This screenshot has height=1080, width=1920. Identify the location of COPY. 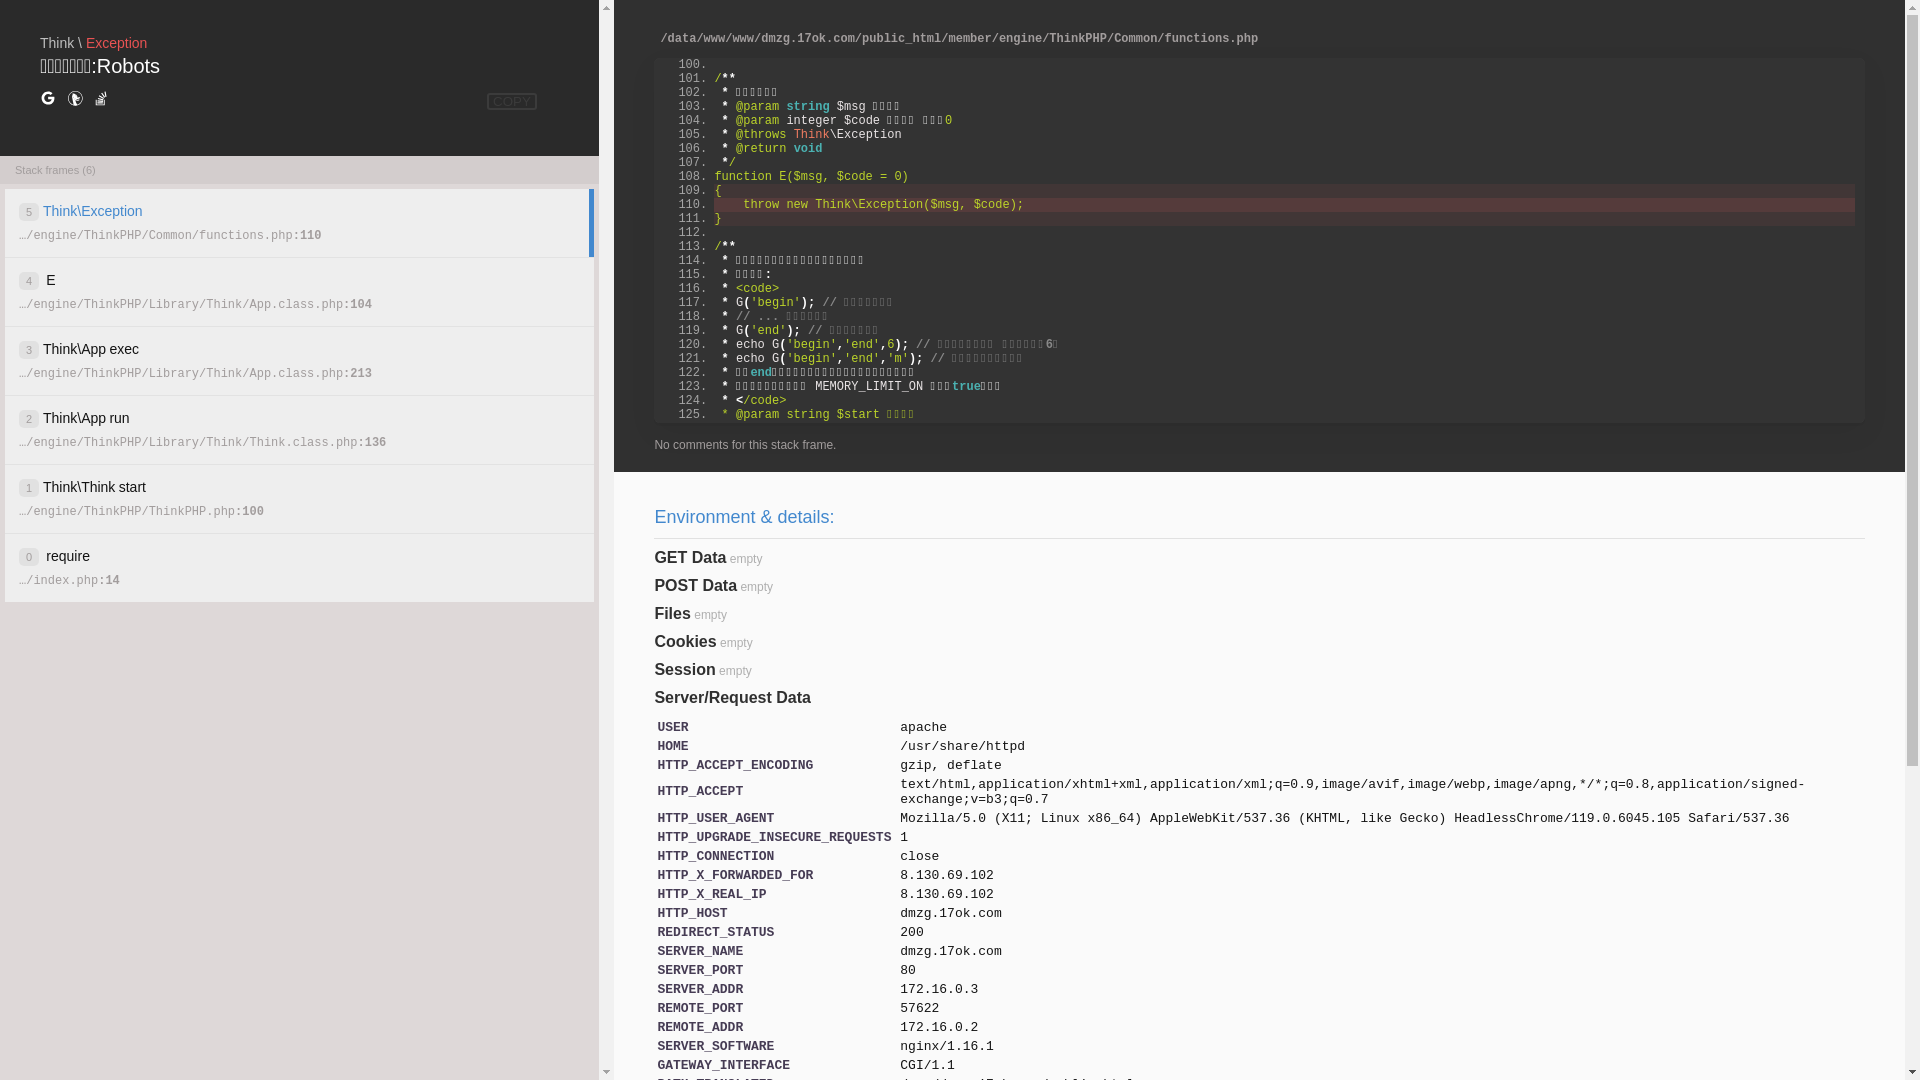
(512, 102).